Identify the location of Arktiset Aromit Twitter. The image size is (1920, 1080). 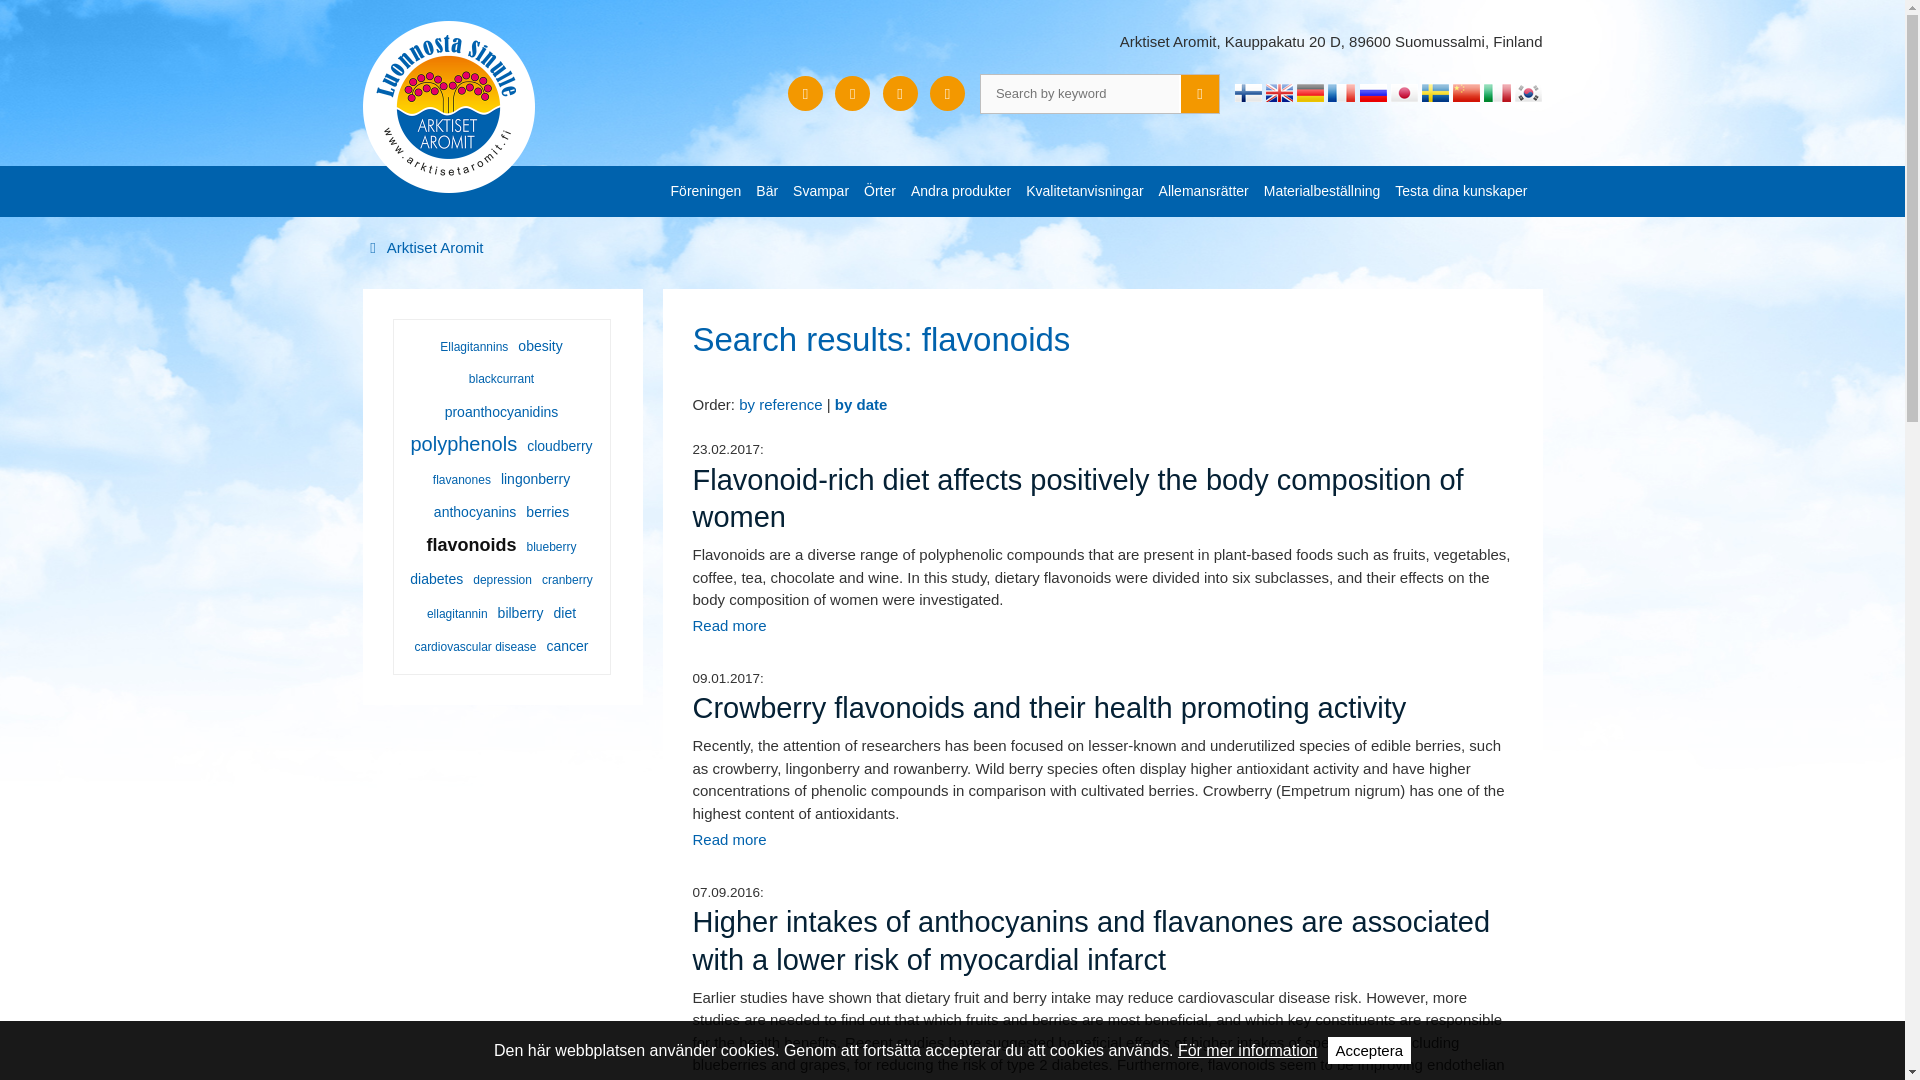
(900, 93).